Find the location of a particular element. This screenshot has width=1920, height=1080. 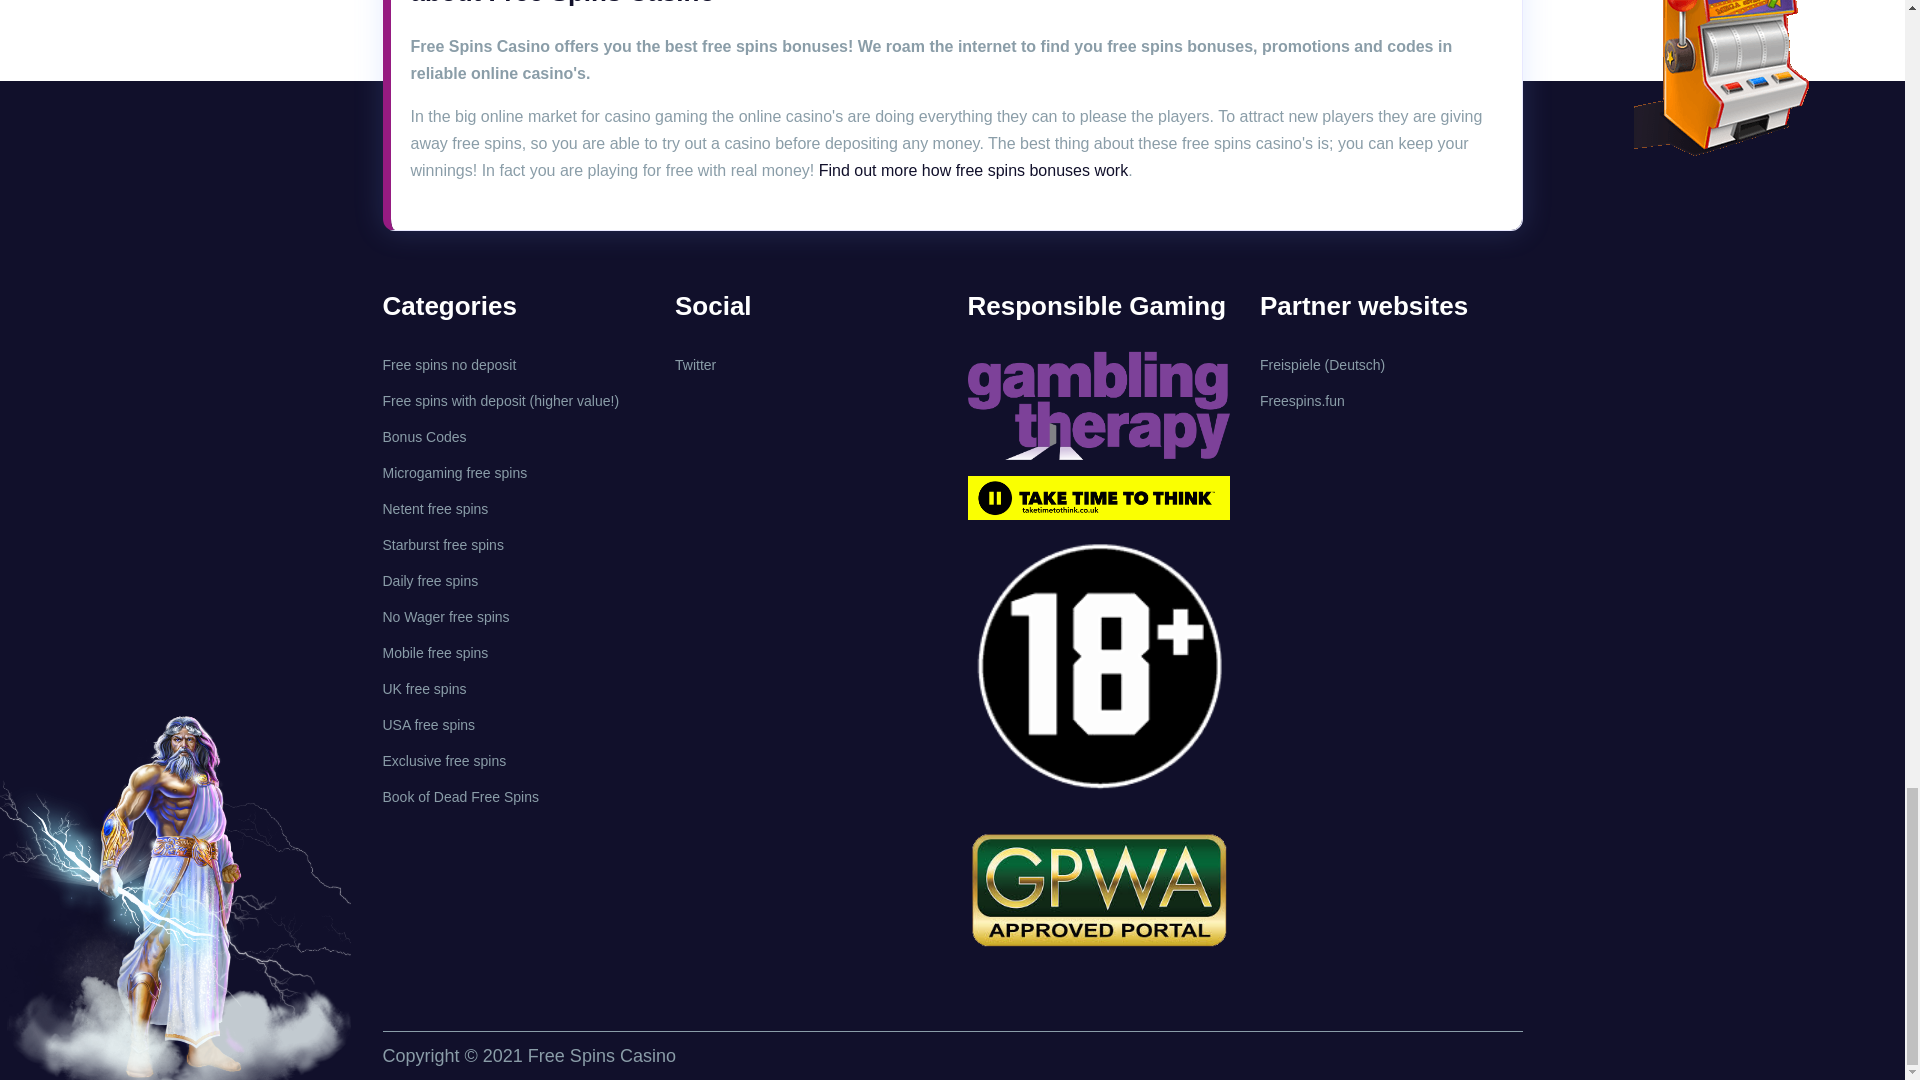

USA free spins is located at coordinates (428, 725).